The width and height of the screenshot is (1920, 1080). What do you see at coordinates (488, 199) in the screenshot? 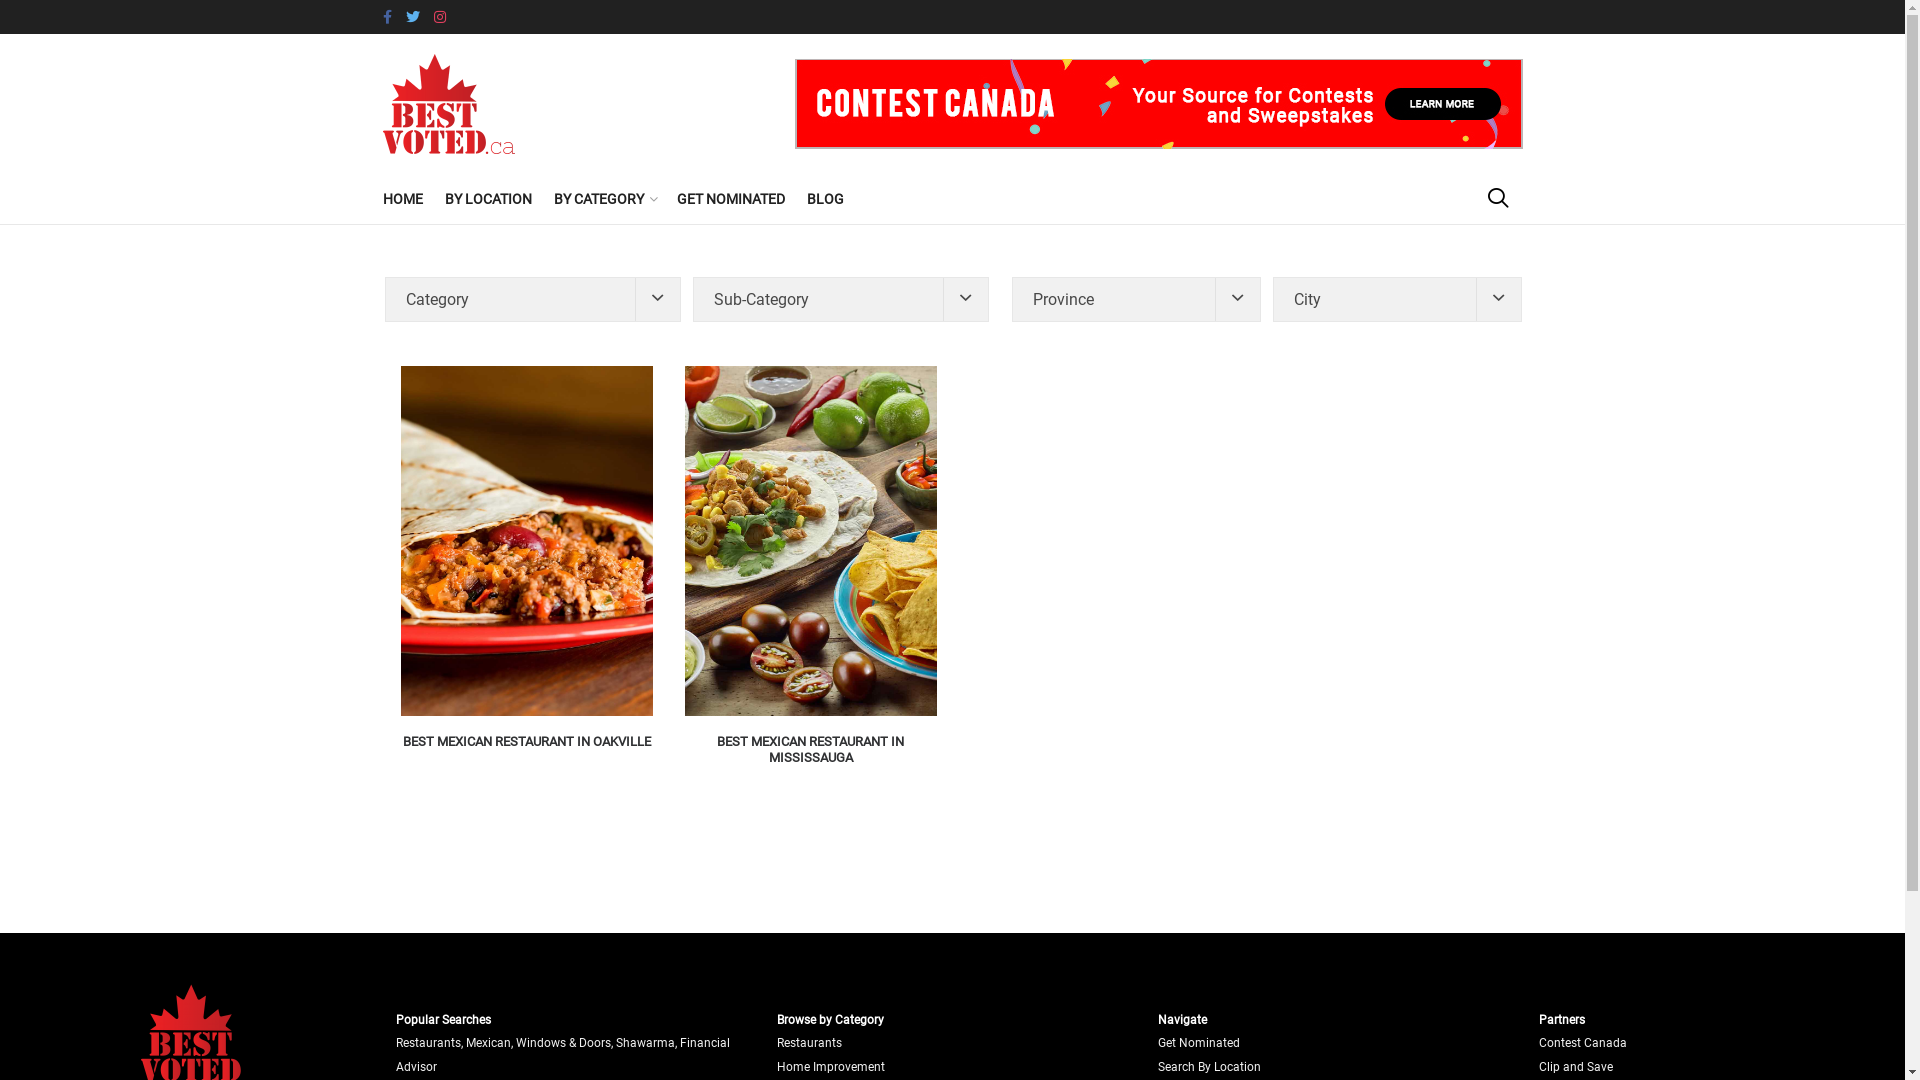
I see `BY LOCATION` at bounding box center [488, 199].